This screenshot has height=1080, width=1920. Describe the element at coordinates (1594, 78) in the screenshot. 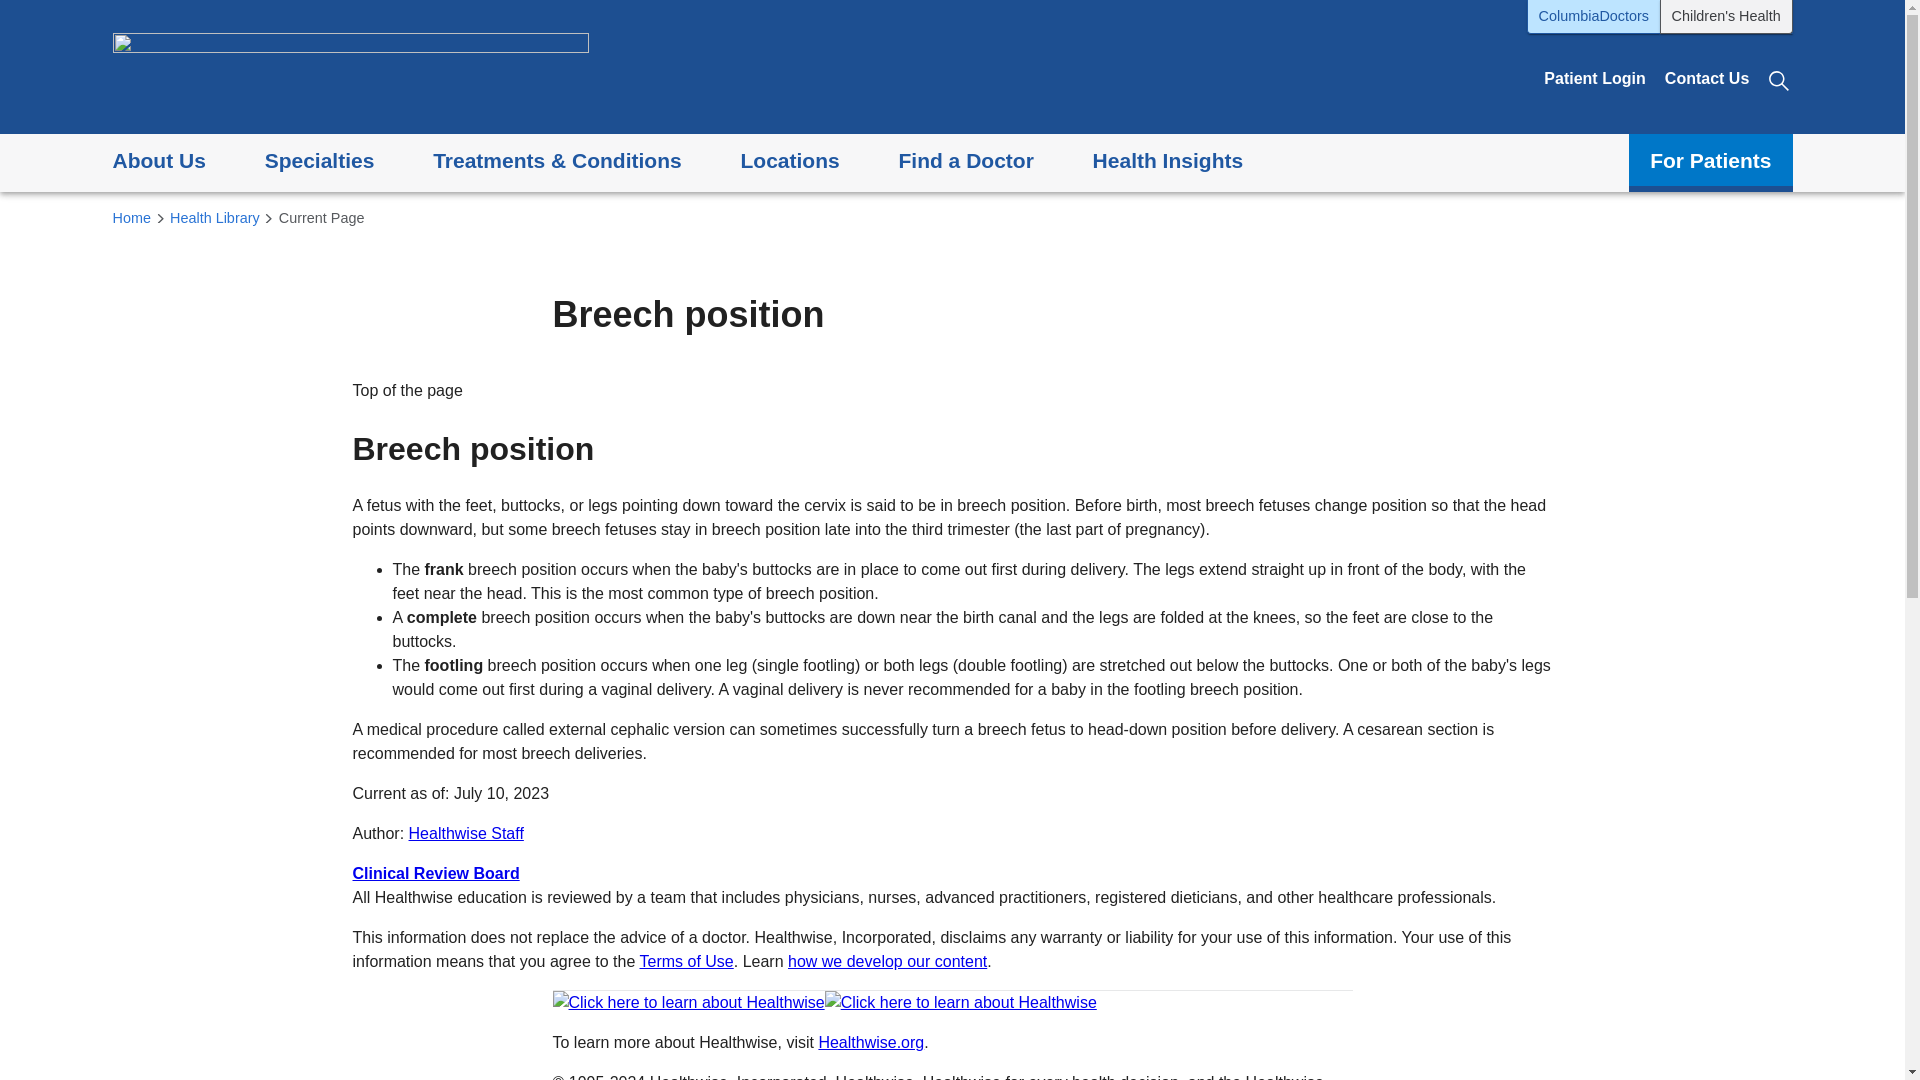

I see `Patient Login` at that location.